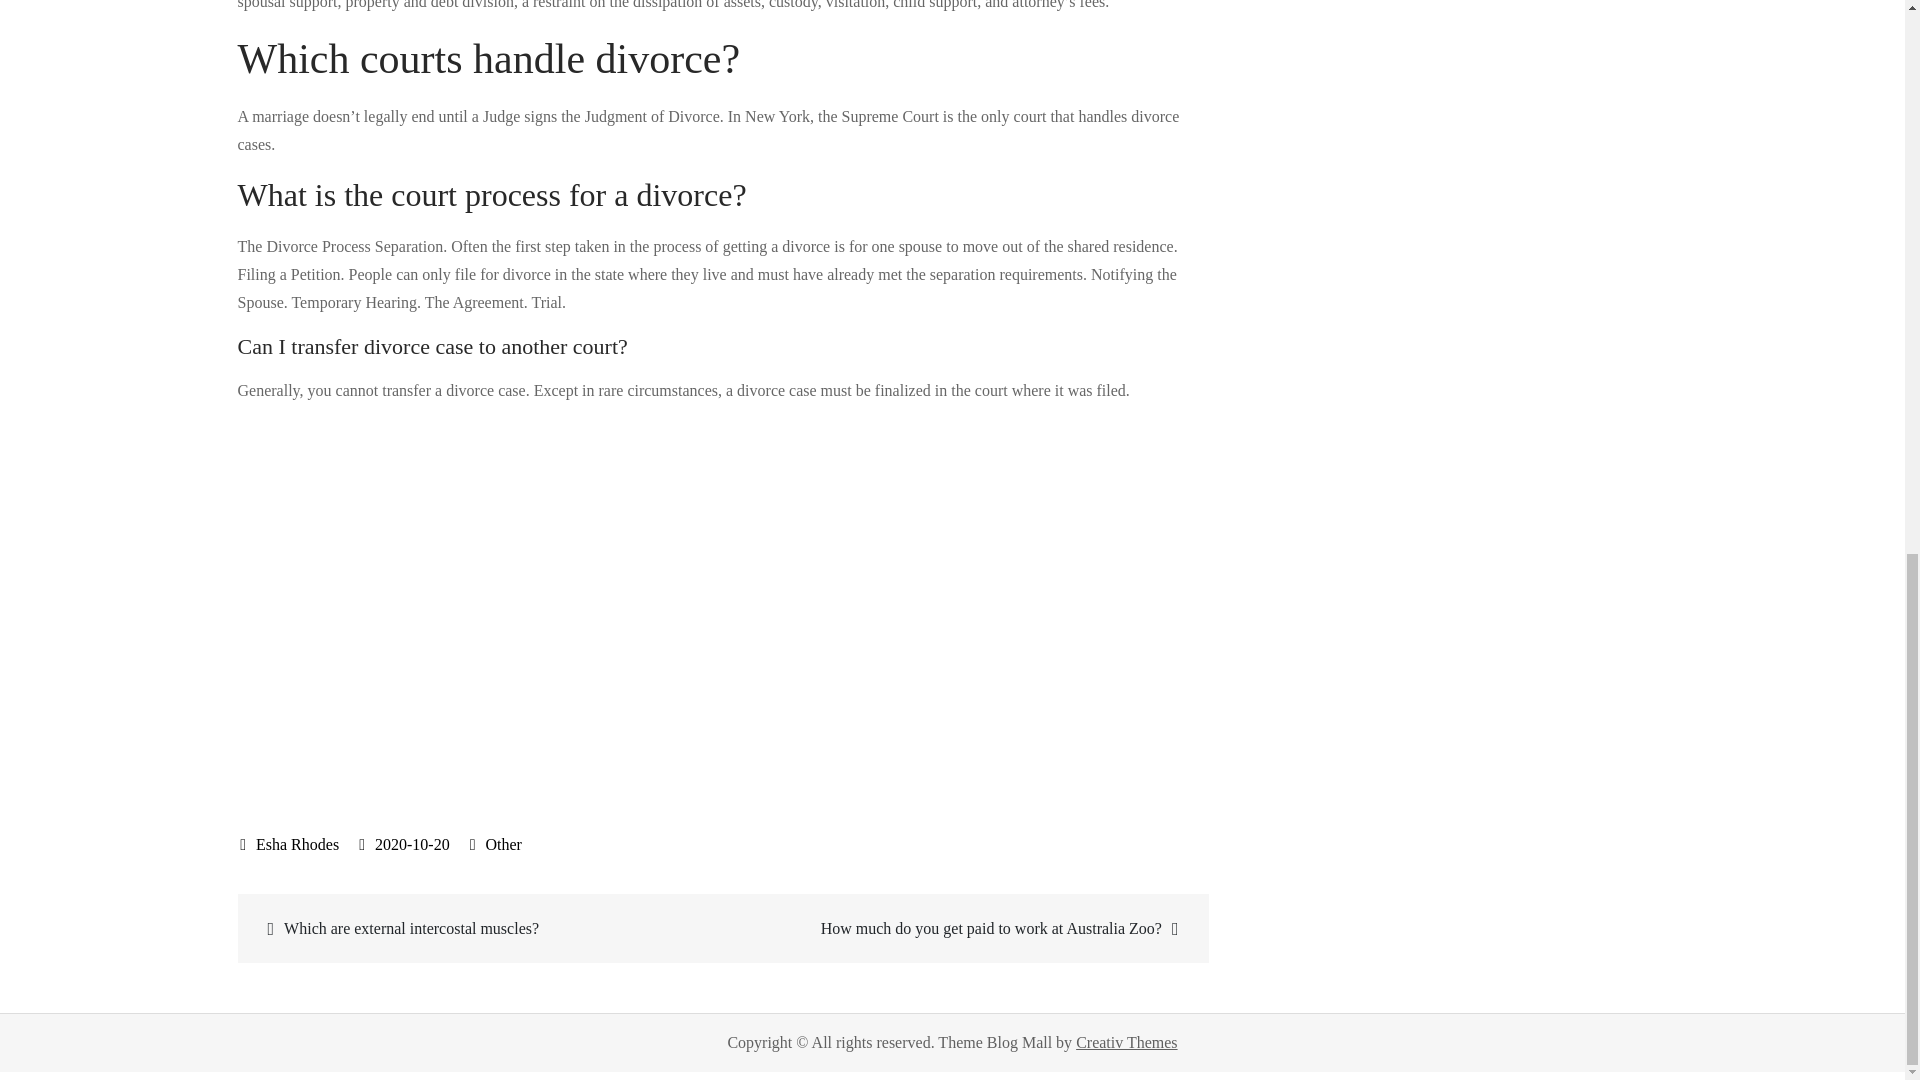  Describe the element at coordinates (558, 600) in the screenshot. I see `Filing California Divorce Forms: Form 1 of 10 the FL-100` at that location.